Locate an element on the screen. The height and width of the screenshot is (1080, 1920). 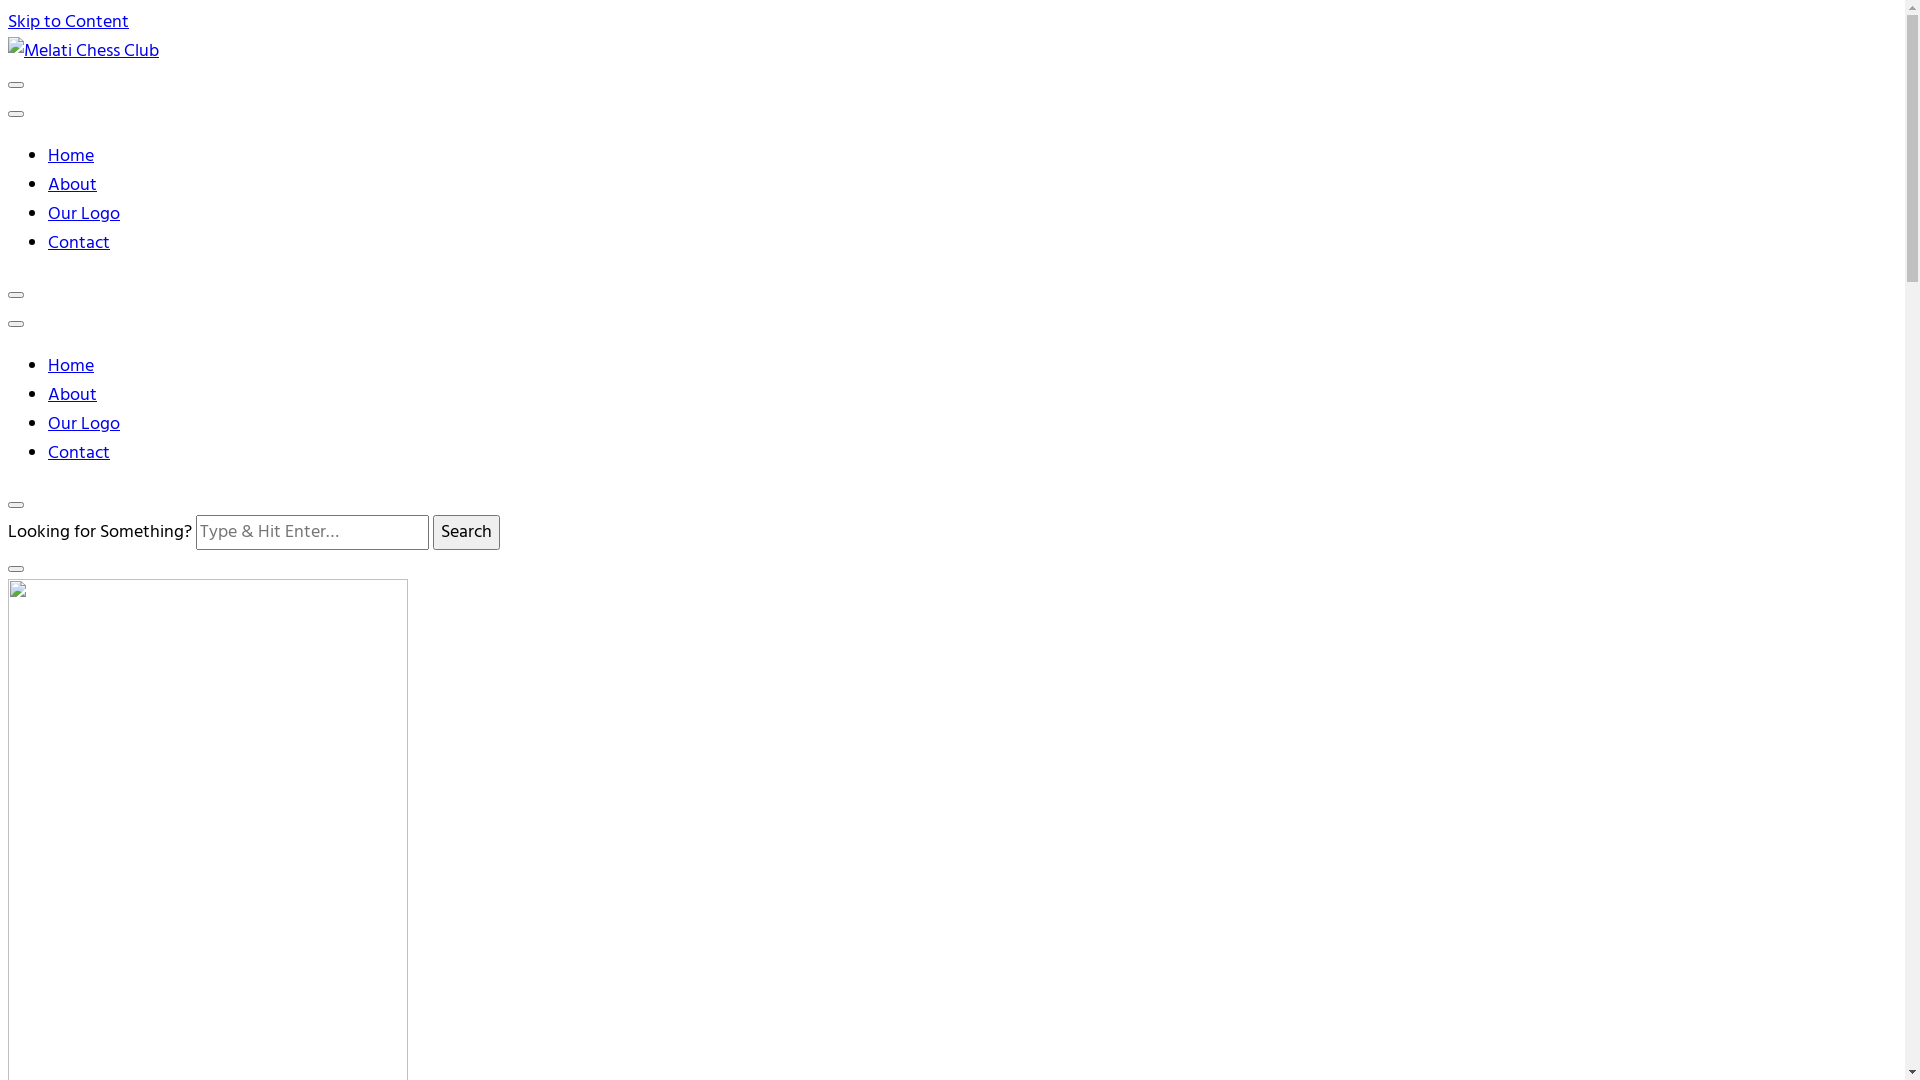
Home is located at coordinates (71, 156).